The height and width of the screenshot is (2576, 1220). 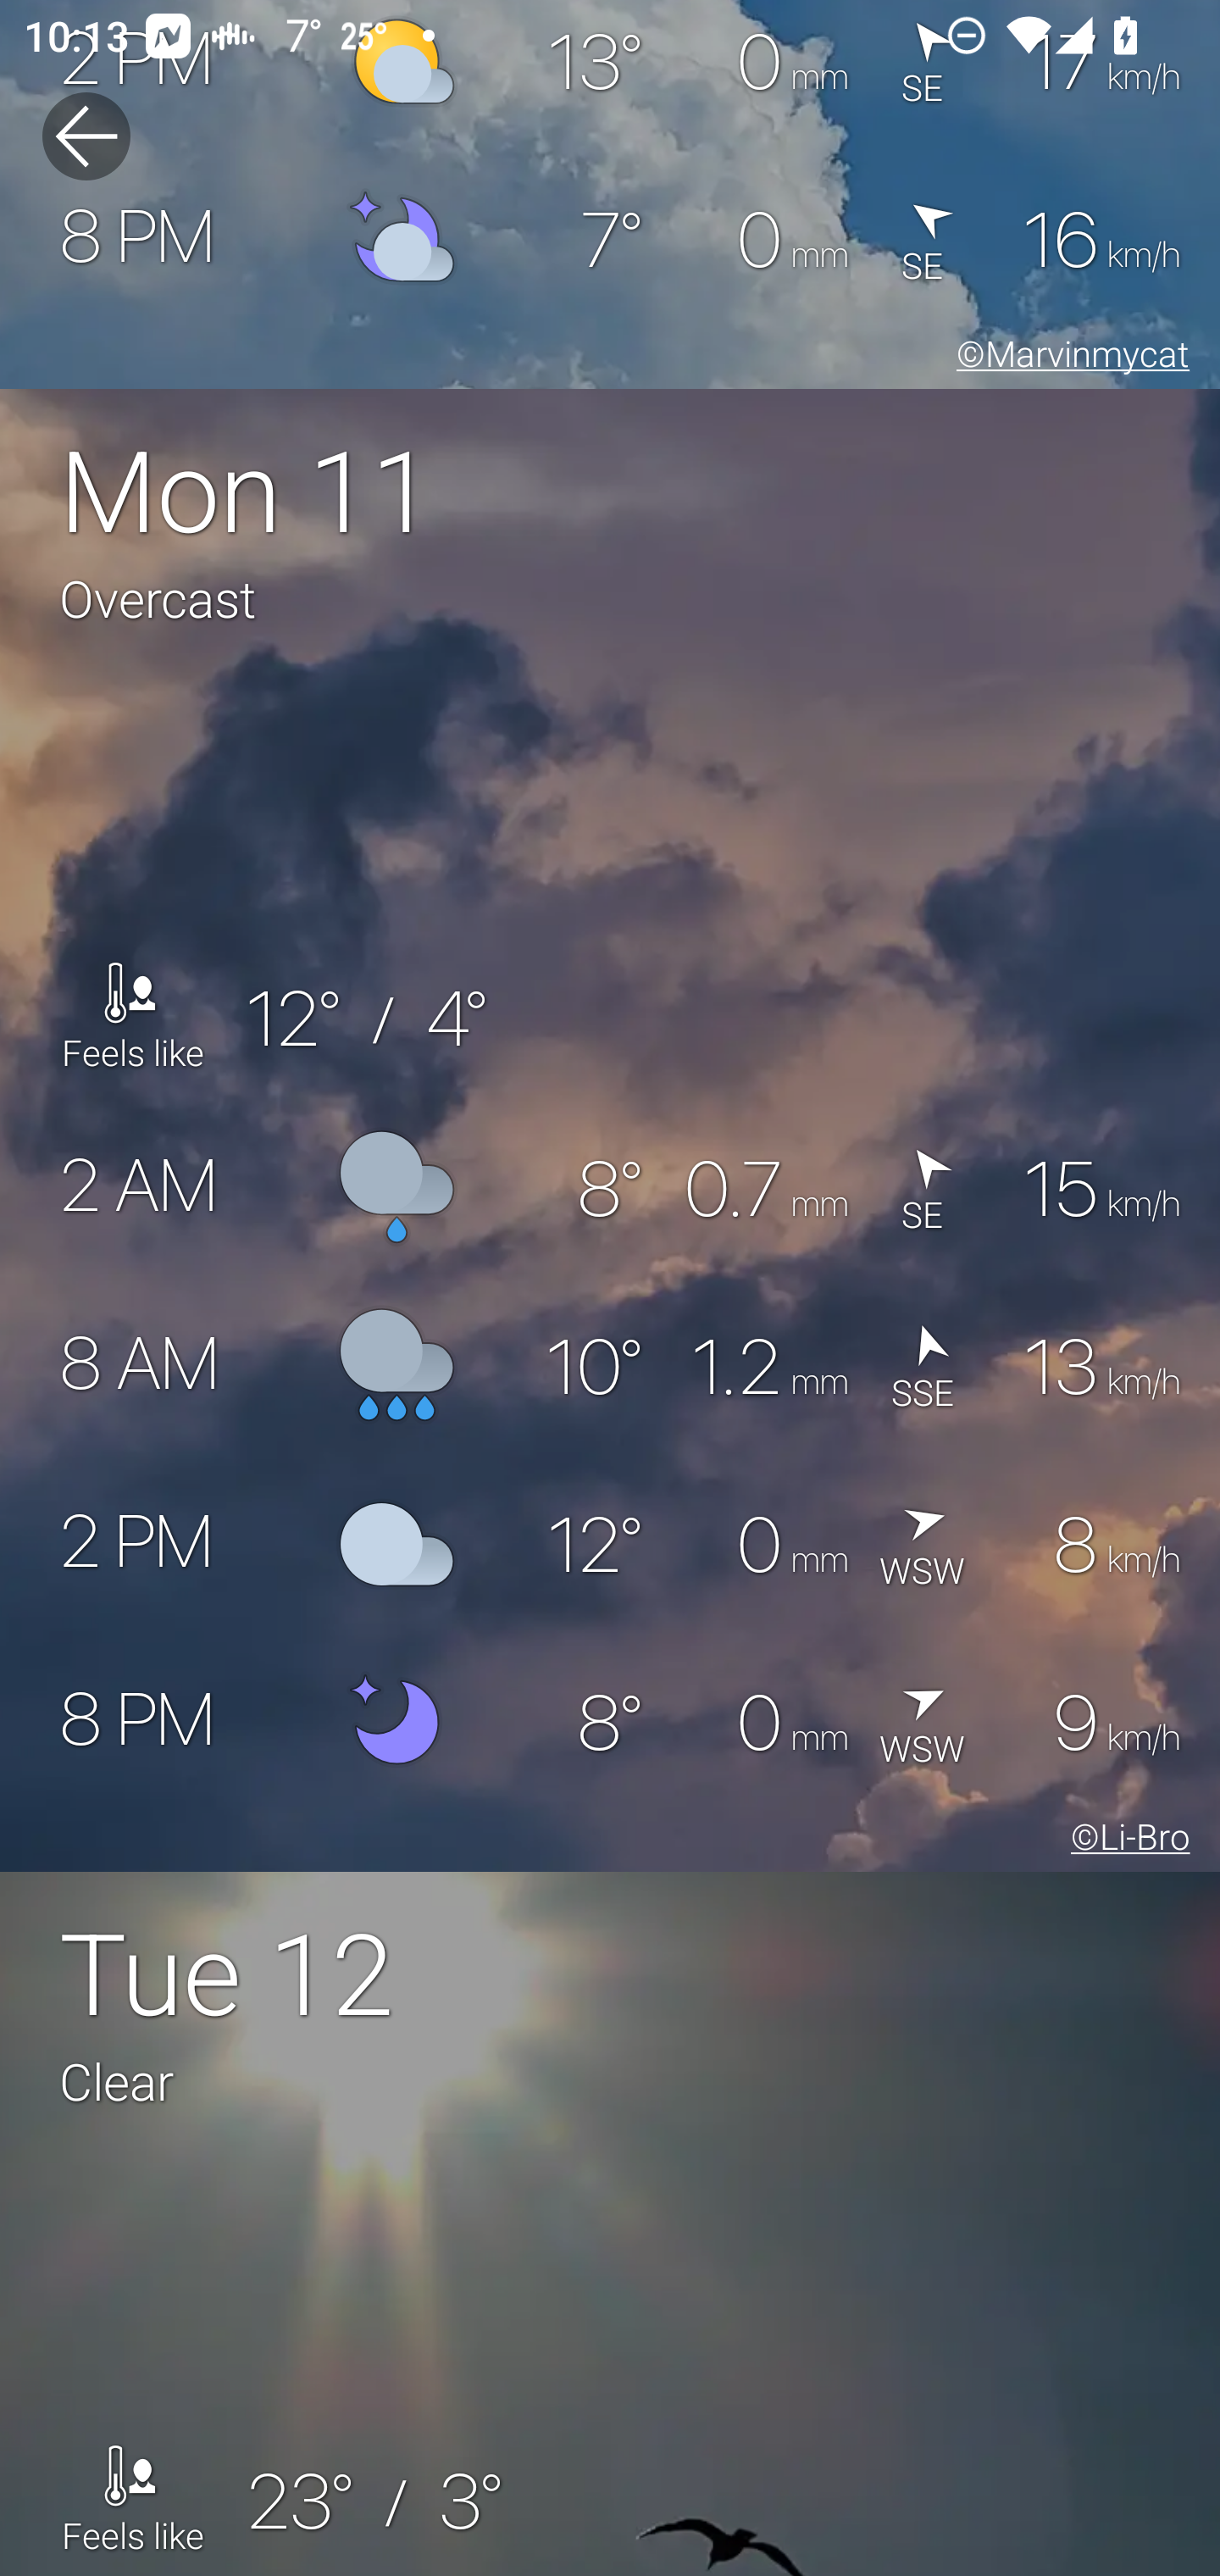 I want to click on 2 PM 13° 0 mm  SE 17 km/h, so click(x=610, y=76).